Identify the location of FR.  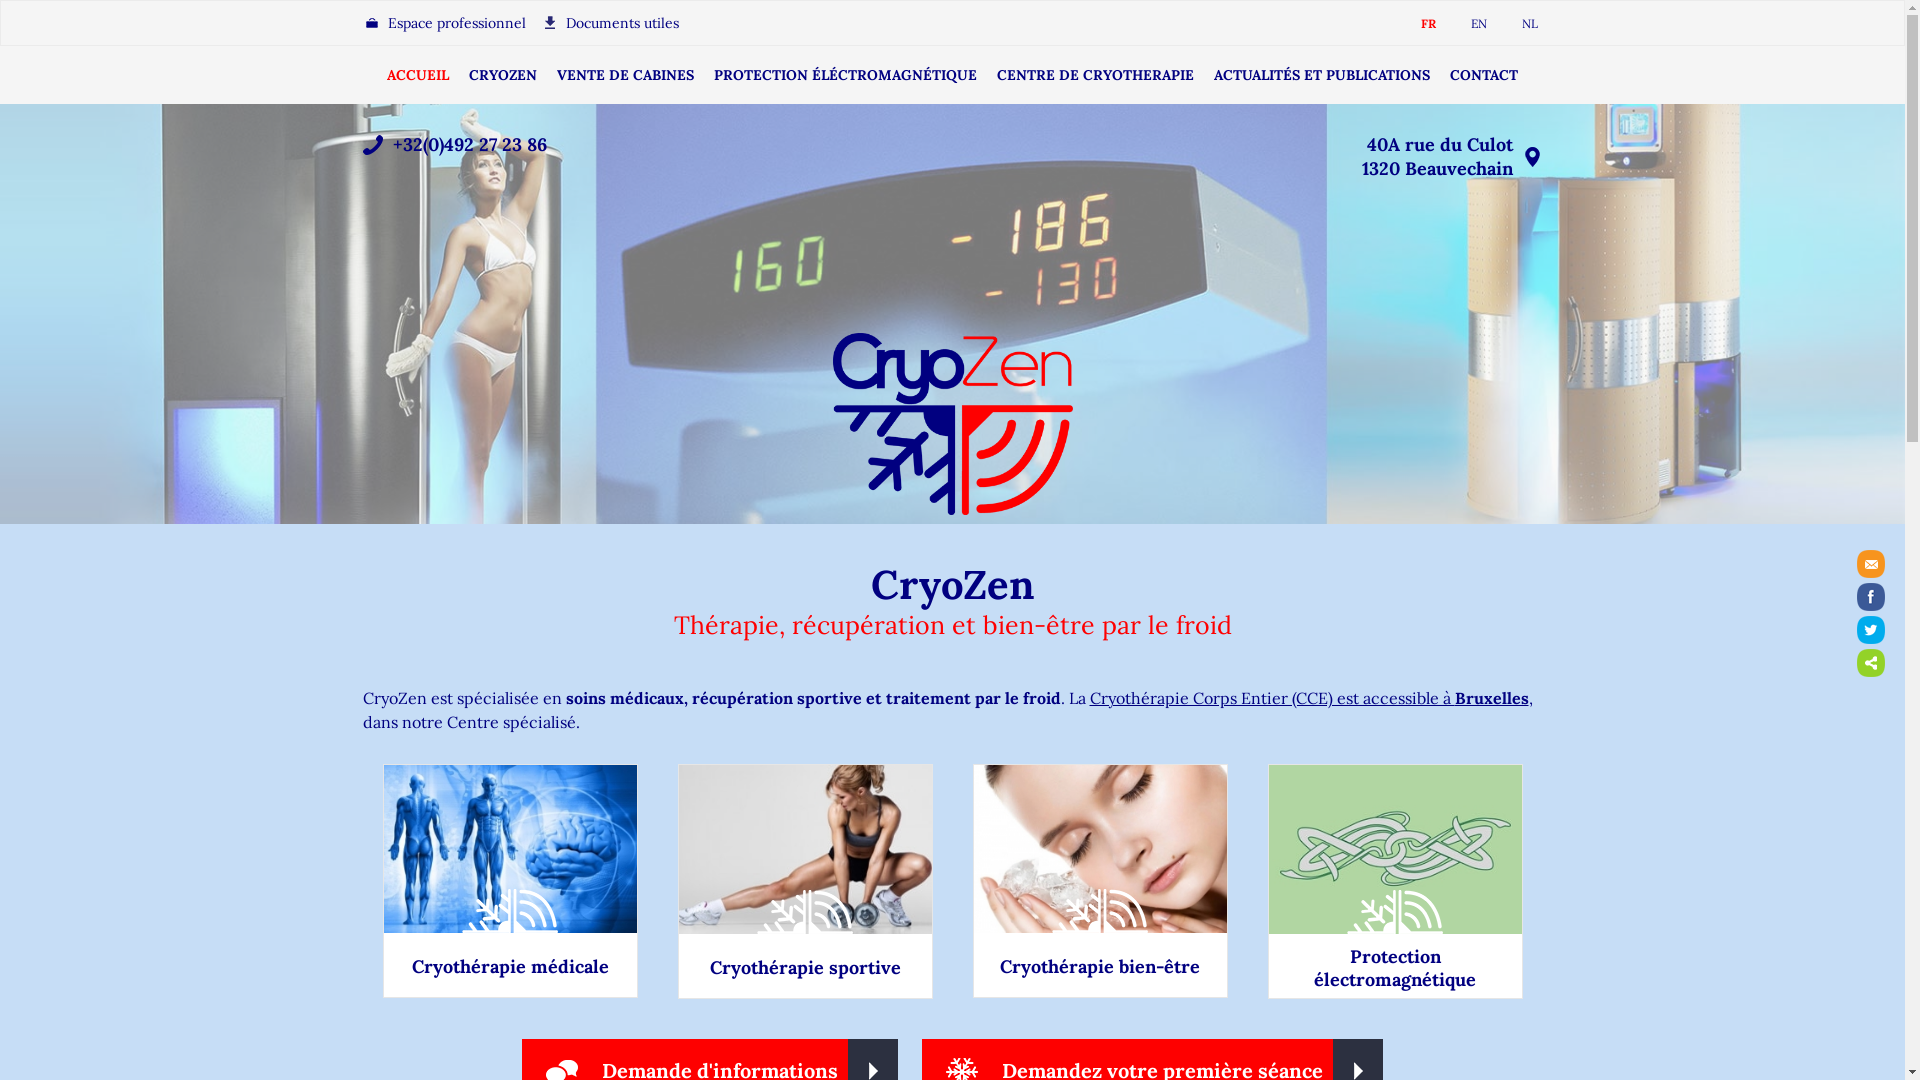
(1416, 24).